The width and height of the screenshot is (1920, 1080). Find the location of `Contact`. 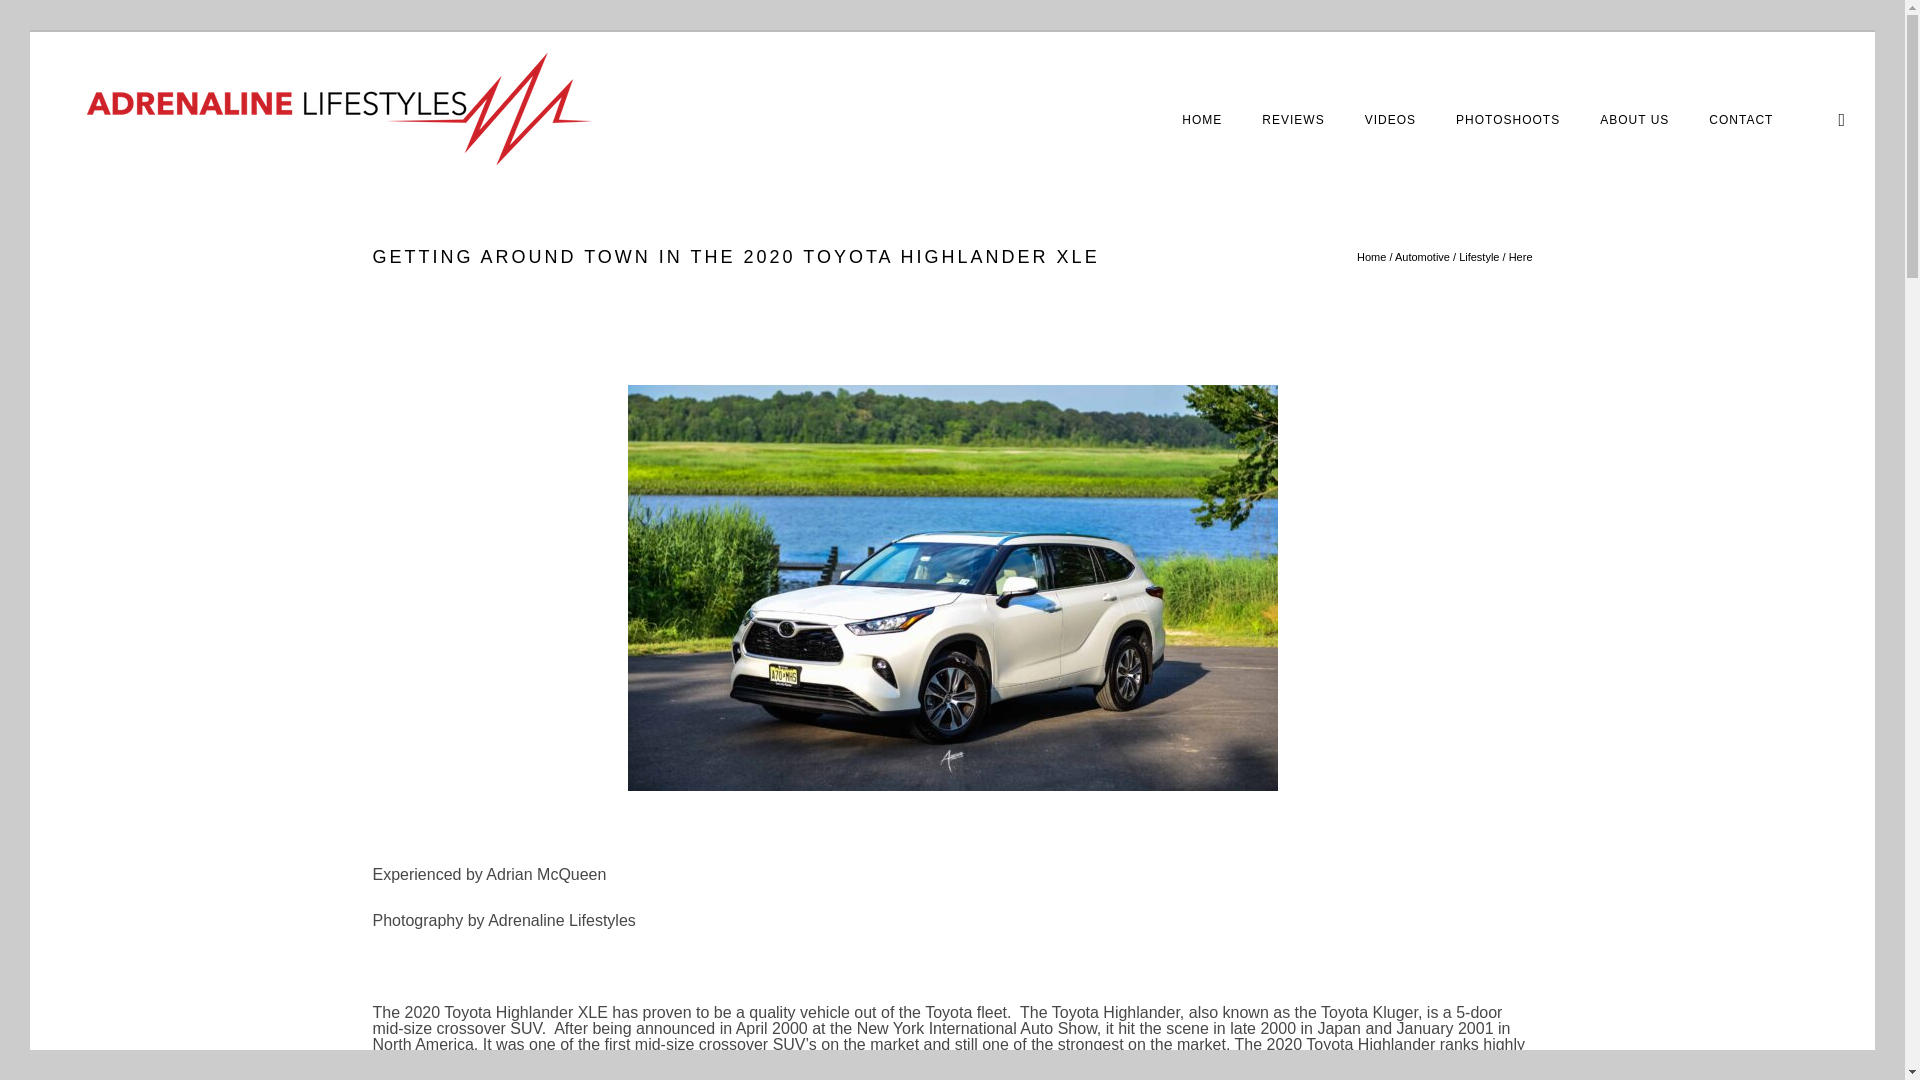

Contact is located at coordinates (1741, 120).